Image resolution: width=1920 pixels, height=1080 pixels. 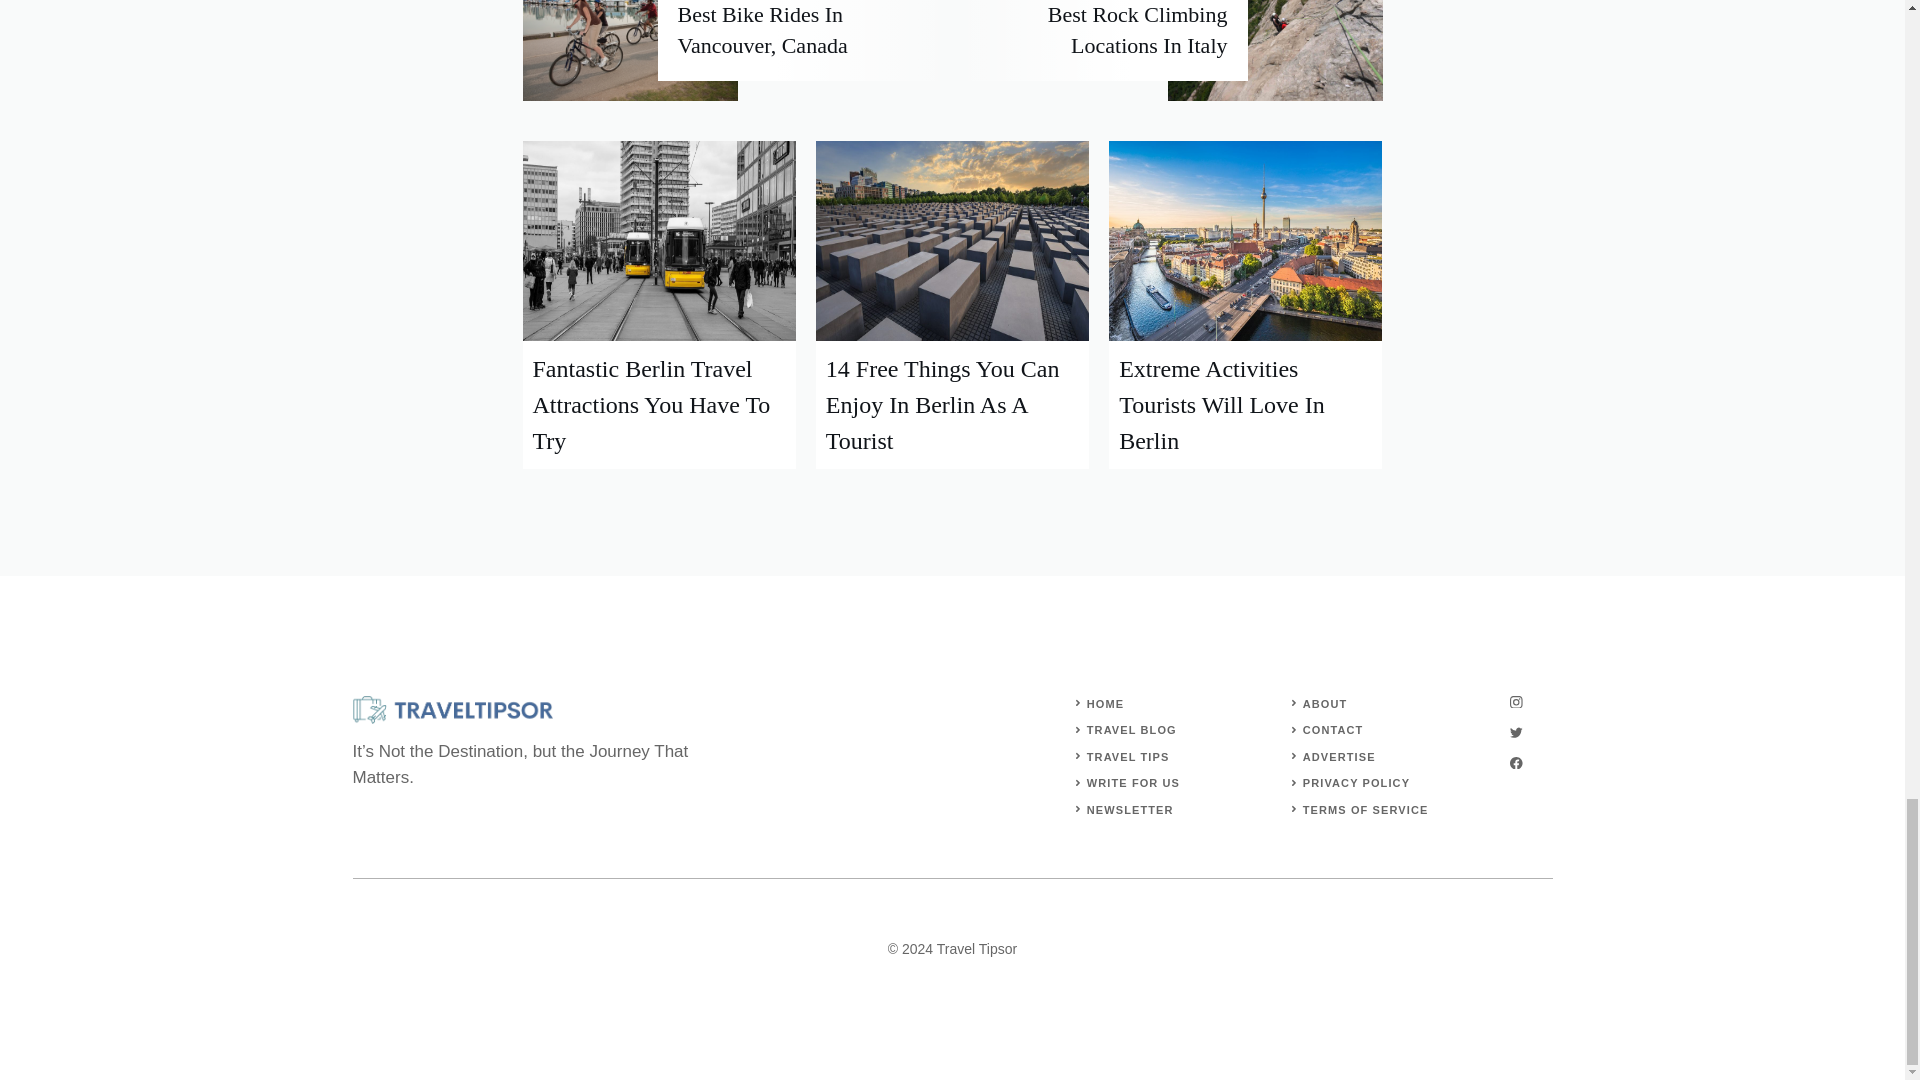 What do you see at coordinates (1340, 756) in the screenshot?
I see `ADVERTISE` at bounding box center [1340, 756].